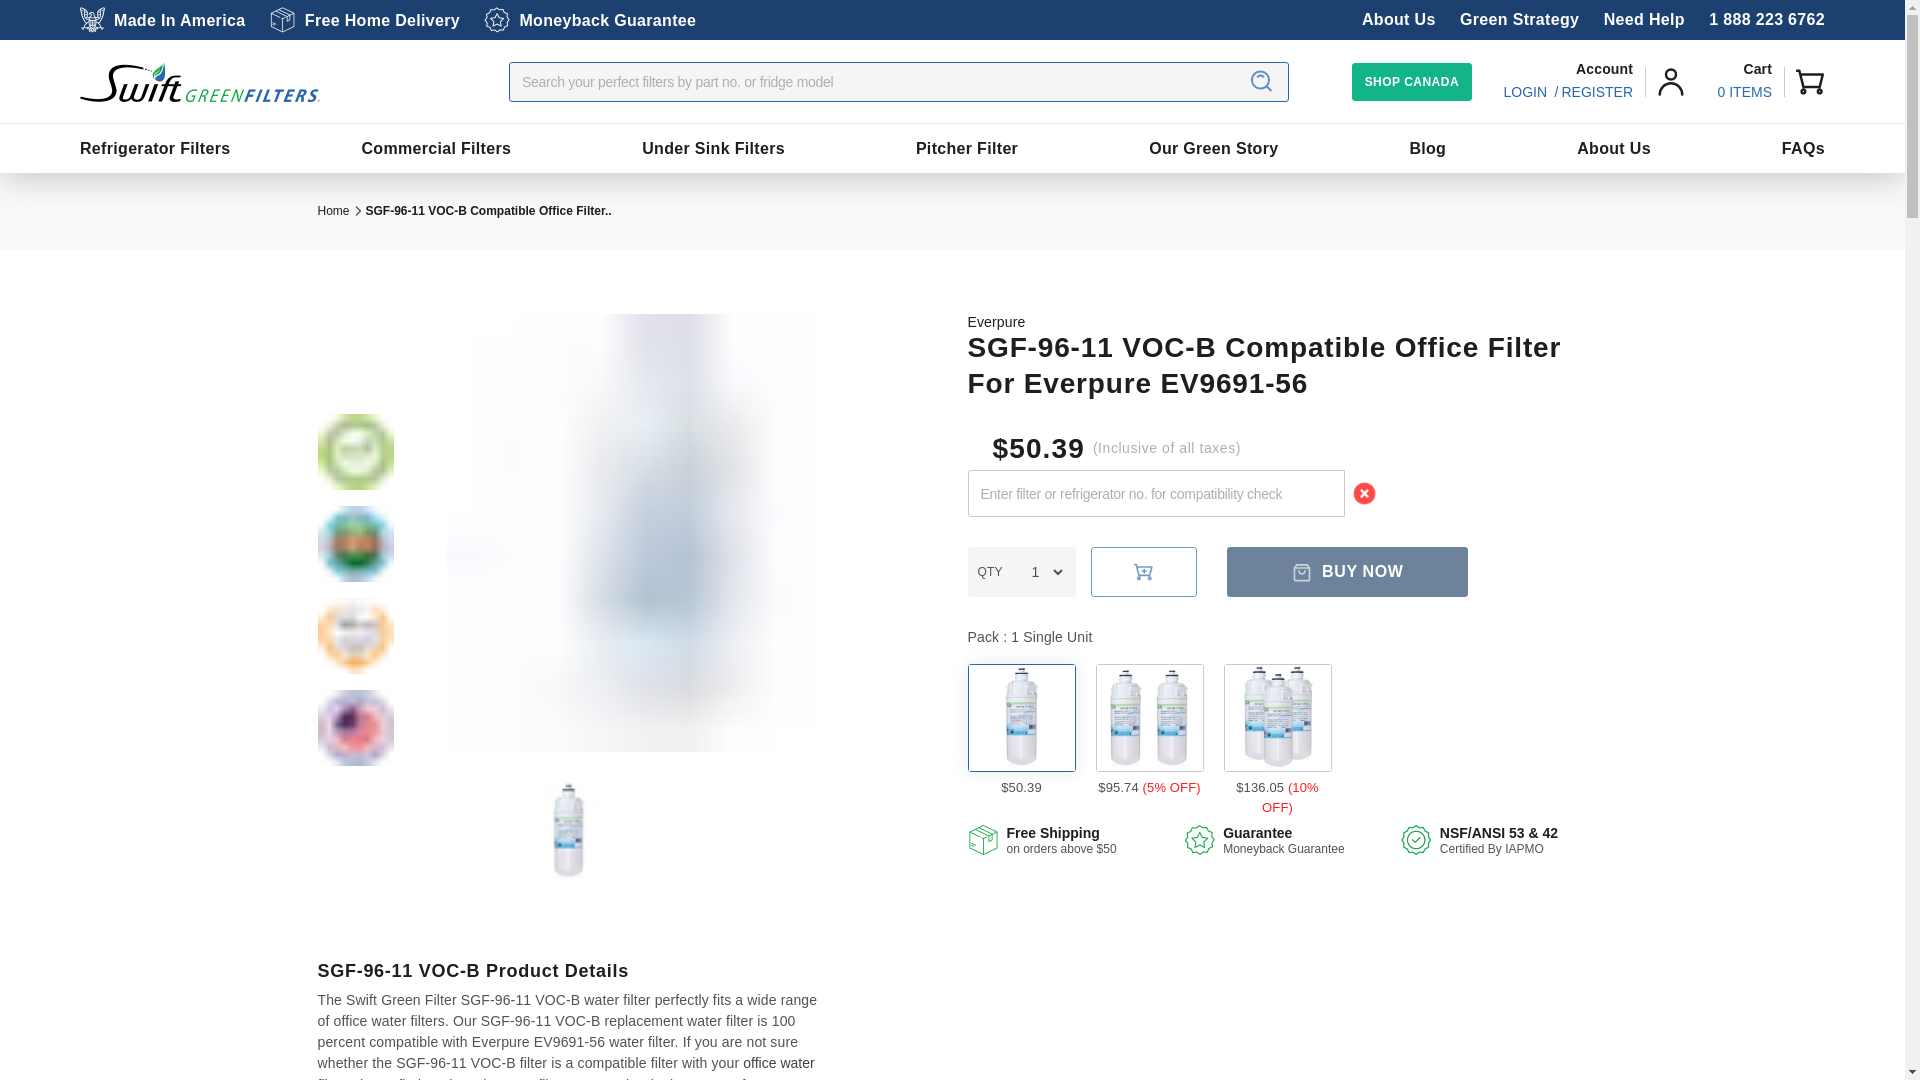  I want to click on Need Help, so click(1644, 19).